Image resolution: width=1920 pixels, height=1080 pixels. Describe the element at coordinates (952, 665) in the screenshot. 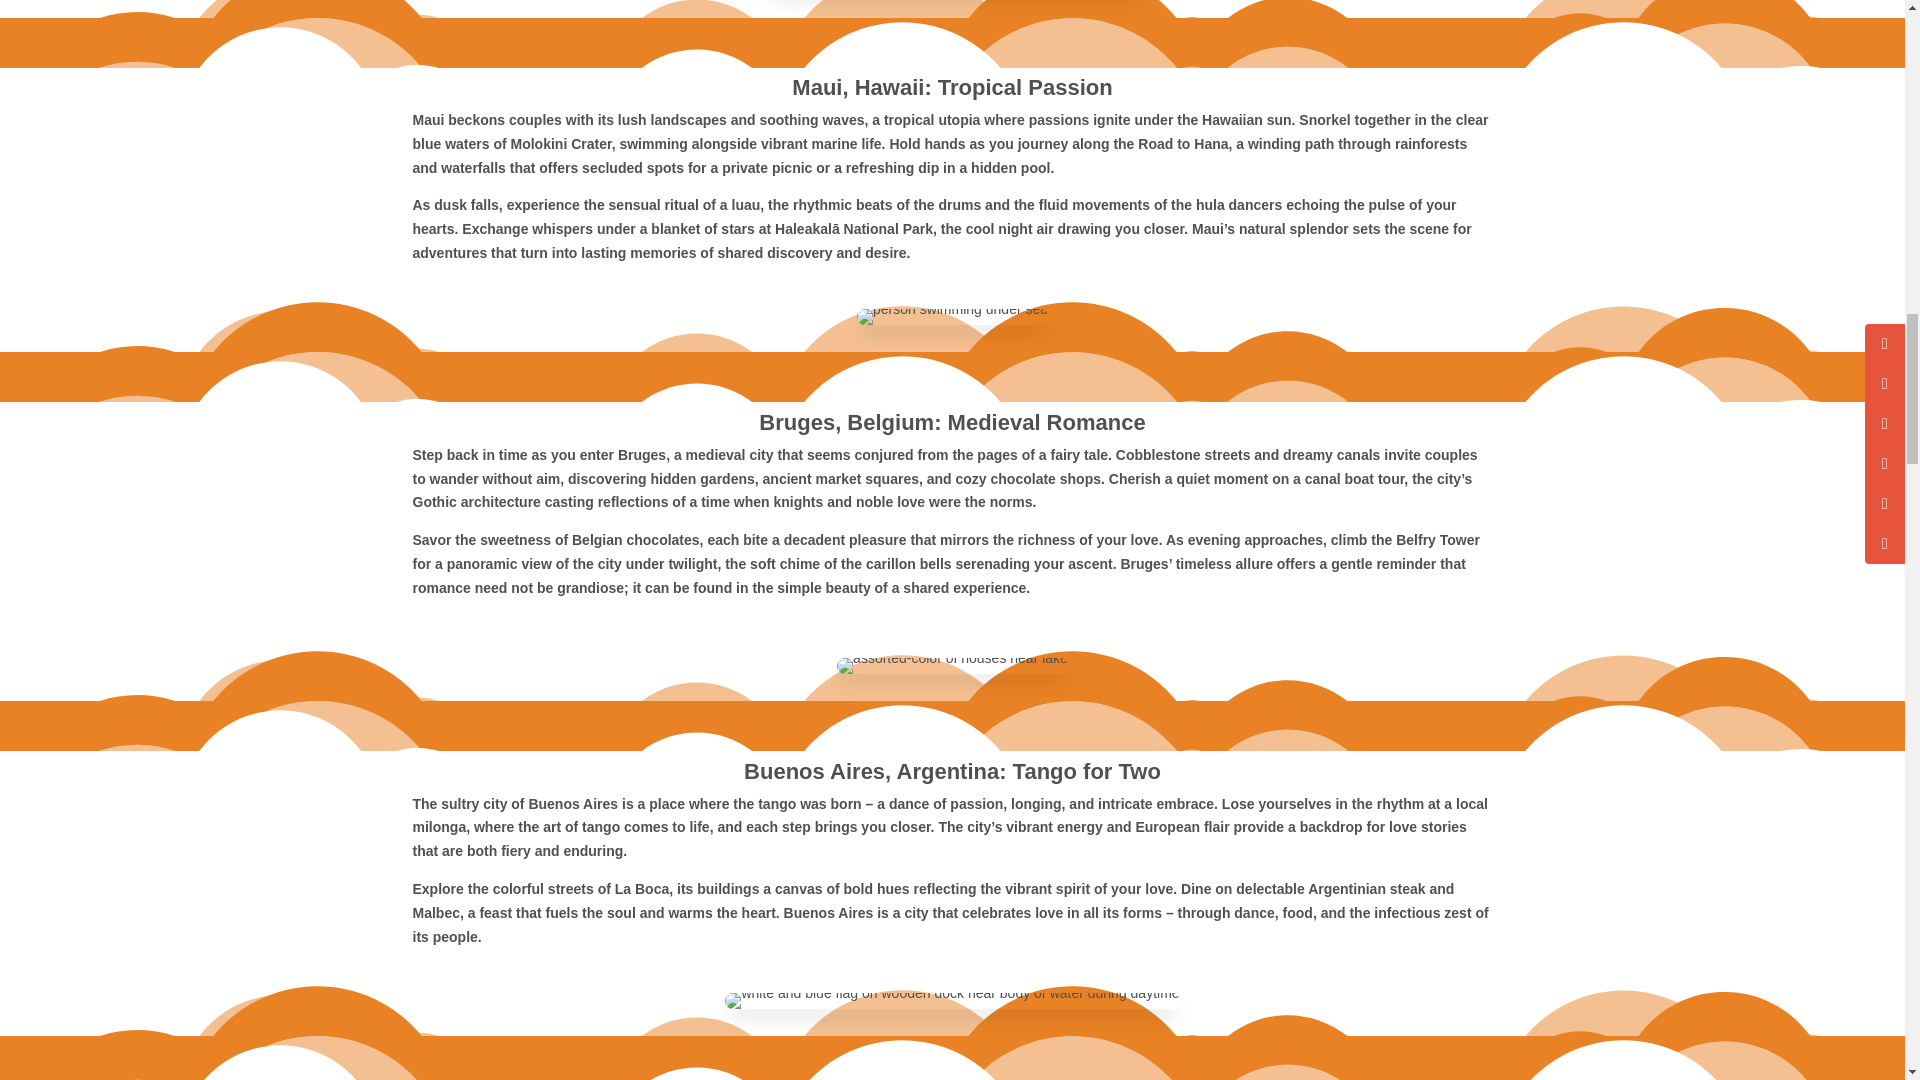

I see `Photo by Alex Vasey` at that location.